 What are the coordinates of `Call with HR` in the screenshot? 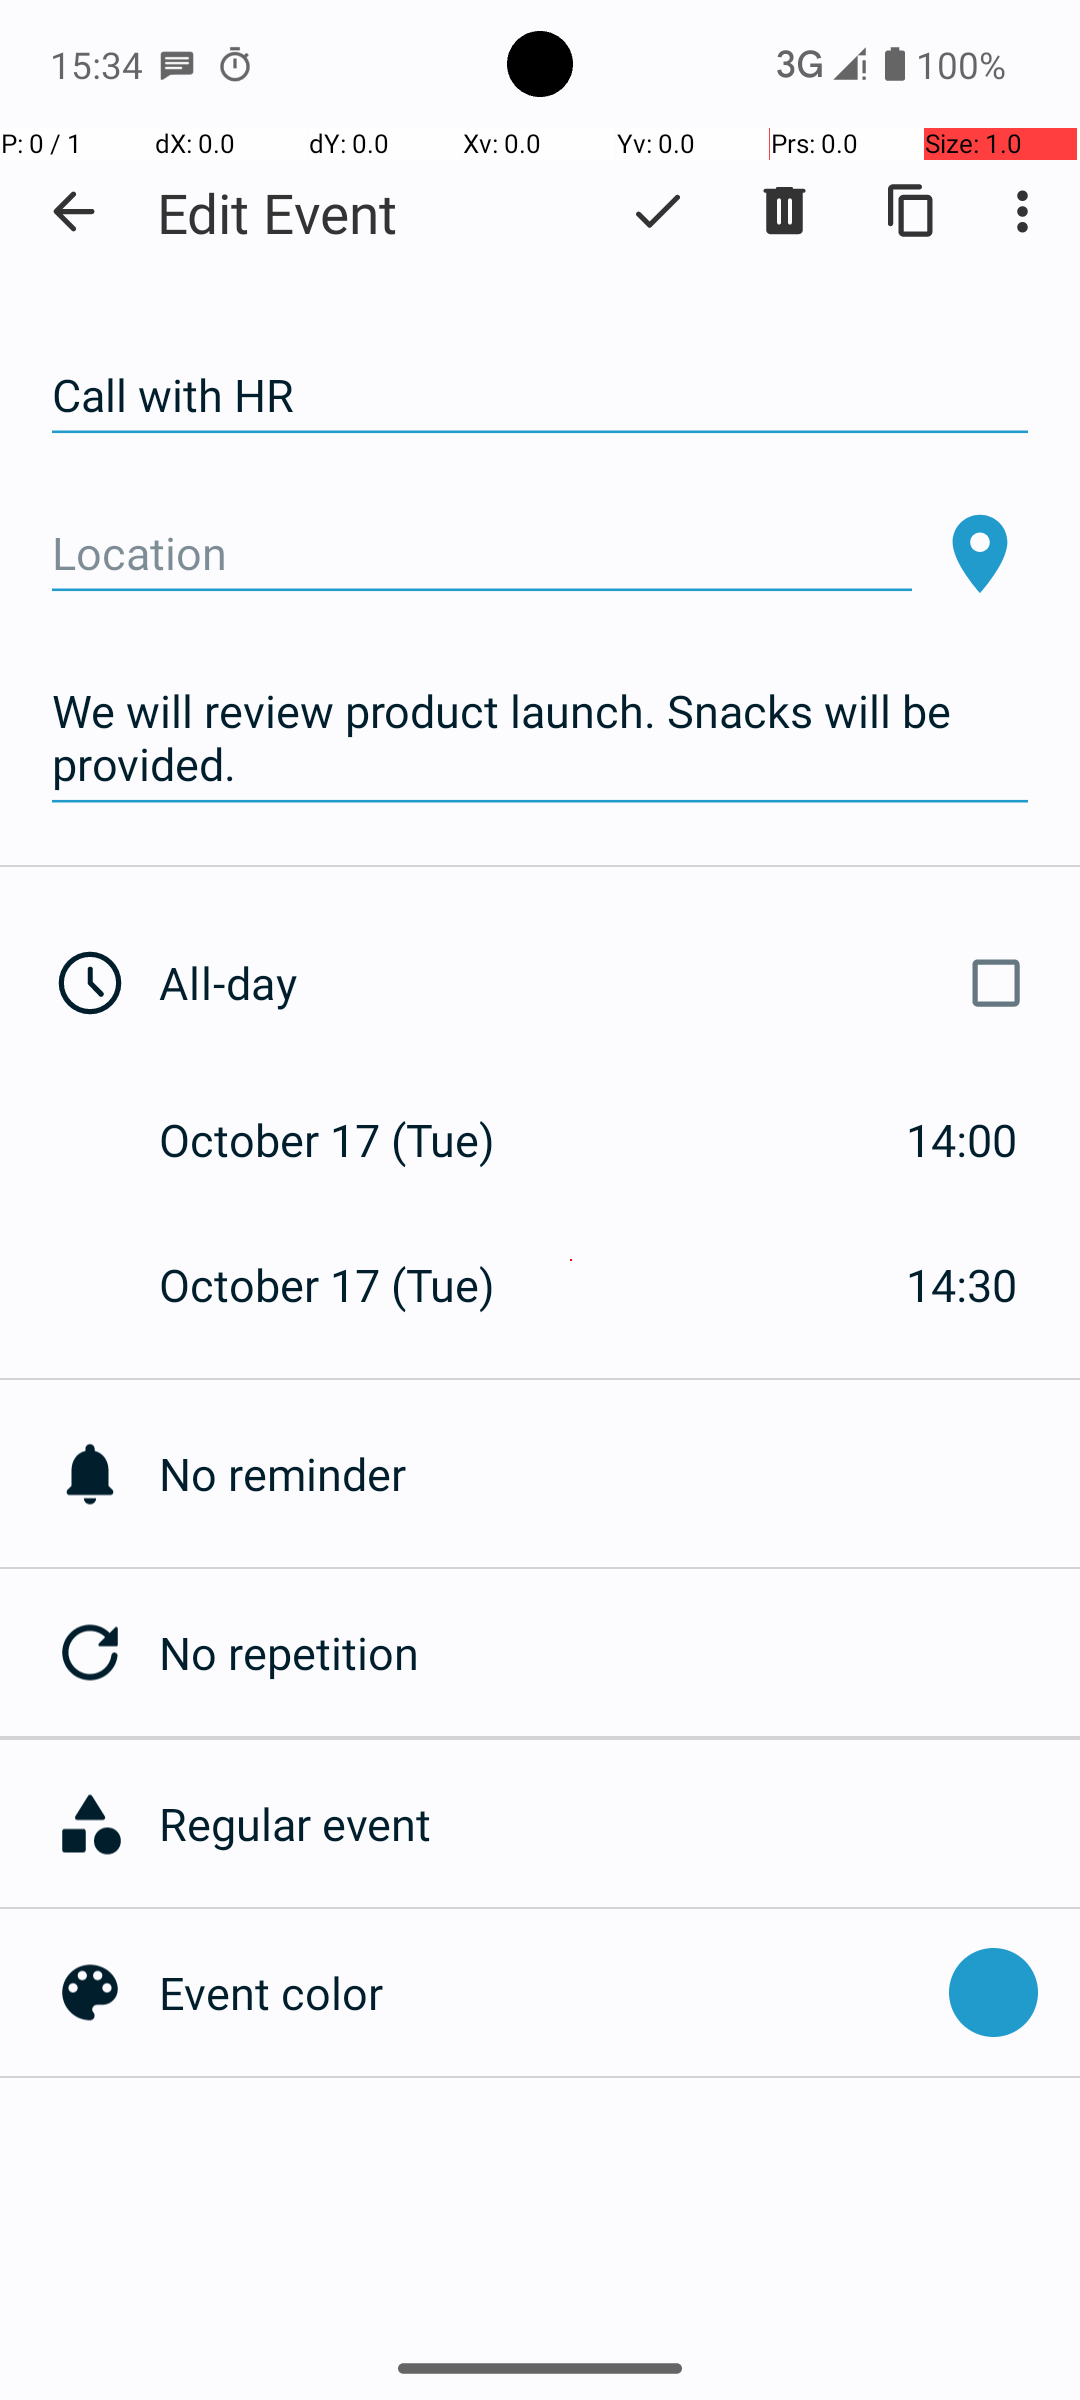 It's located at (540, 396).